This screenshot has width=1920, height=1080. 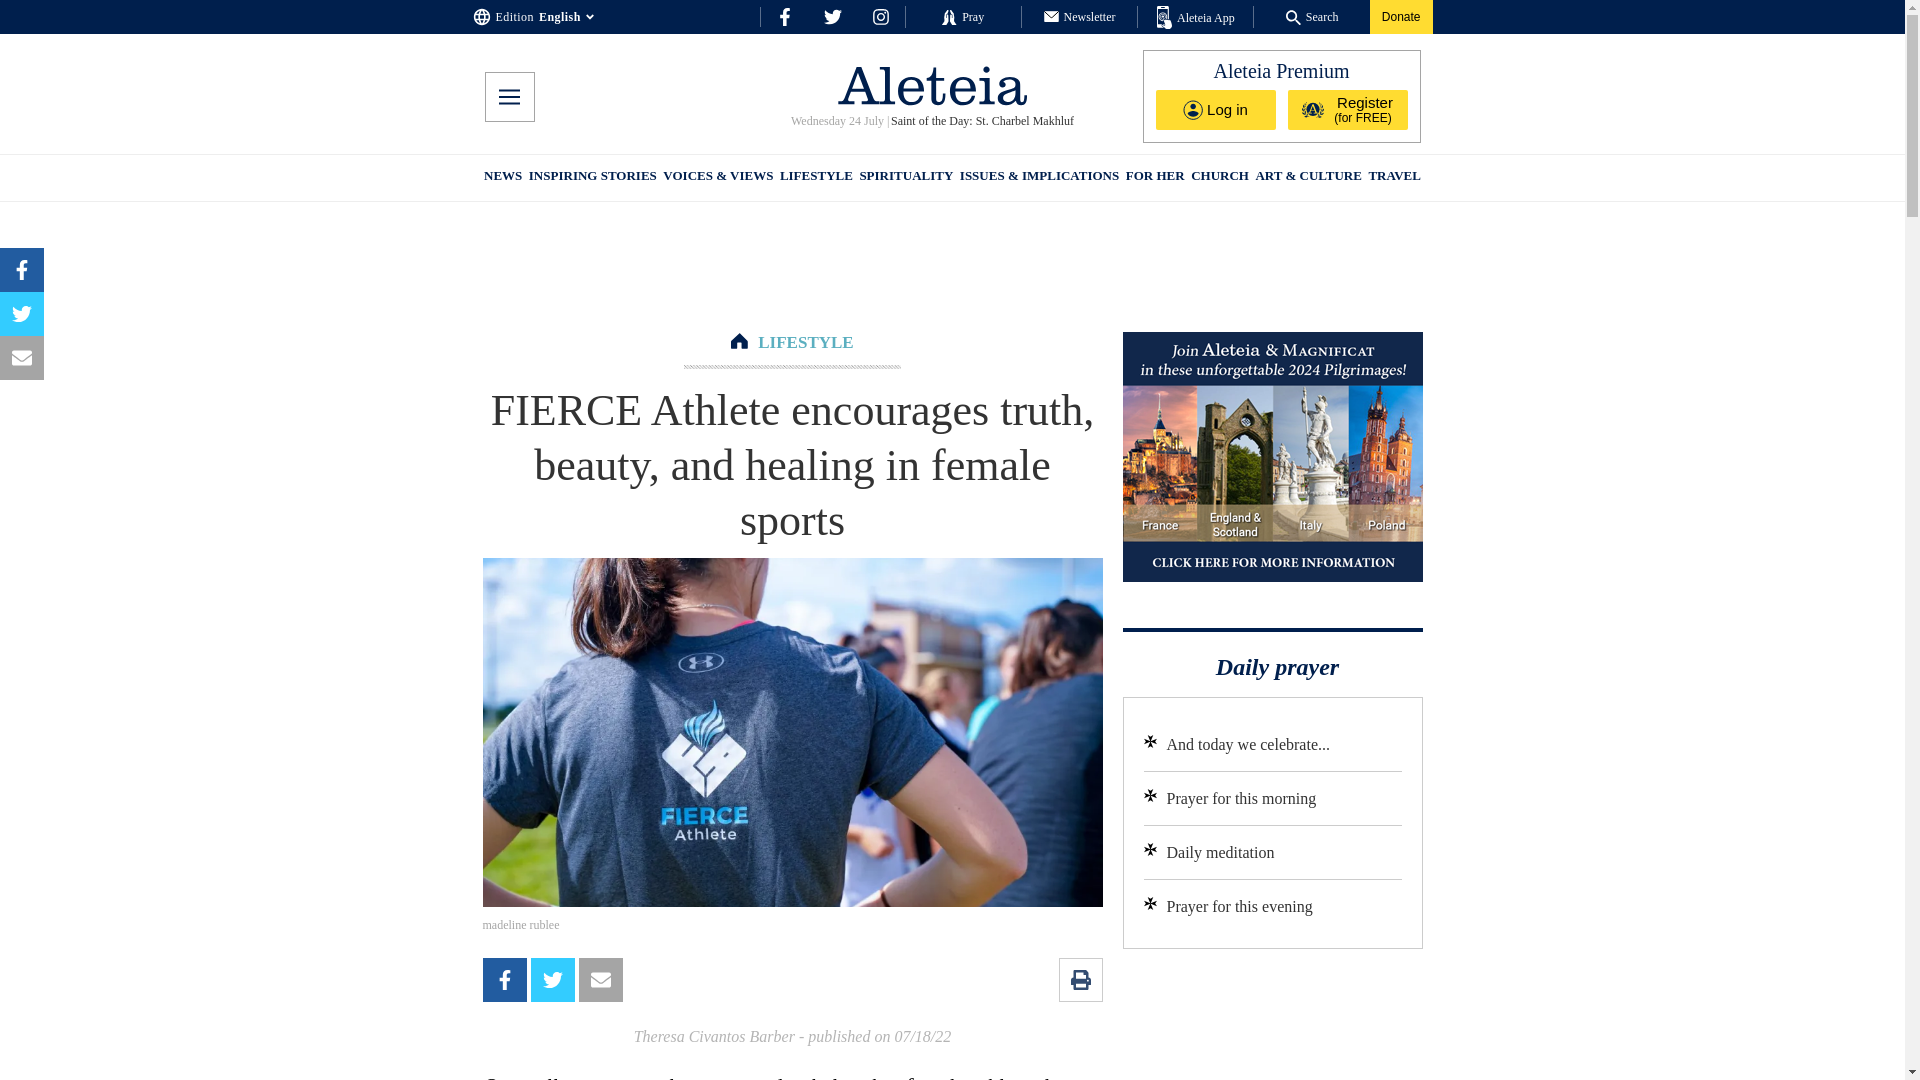 What do you see at coordinates (1154, 178) in the screenshot?
I see `FOR HER` at bounding box center [1154, 178].